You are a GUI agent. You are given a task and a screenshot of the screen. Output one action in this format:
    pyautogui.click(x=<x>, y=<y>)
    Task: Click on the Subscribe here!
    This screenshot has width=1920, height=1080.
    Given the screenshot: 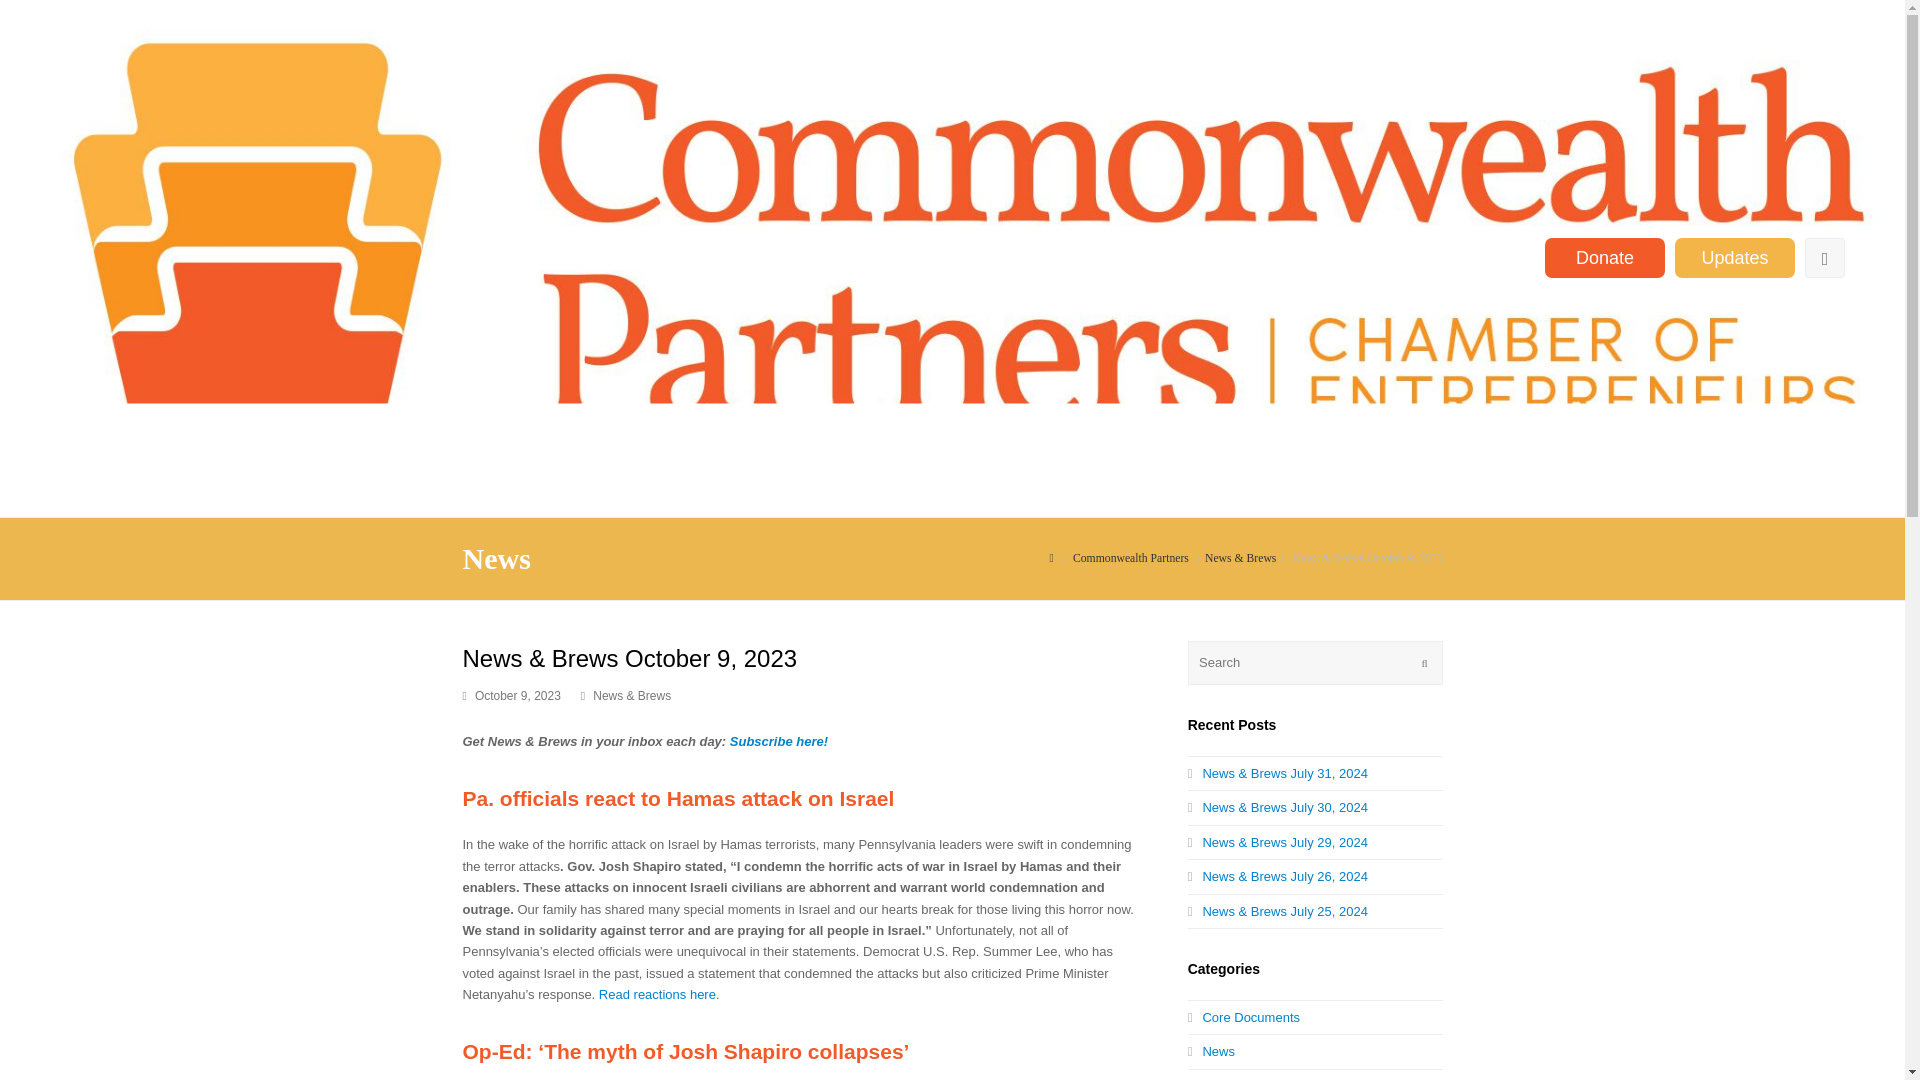 What is the action you would take?
    pyautogui.click(x=778, y=742)
    